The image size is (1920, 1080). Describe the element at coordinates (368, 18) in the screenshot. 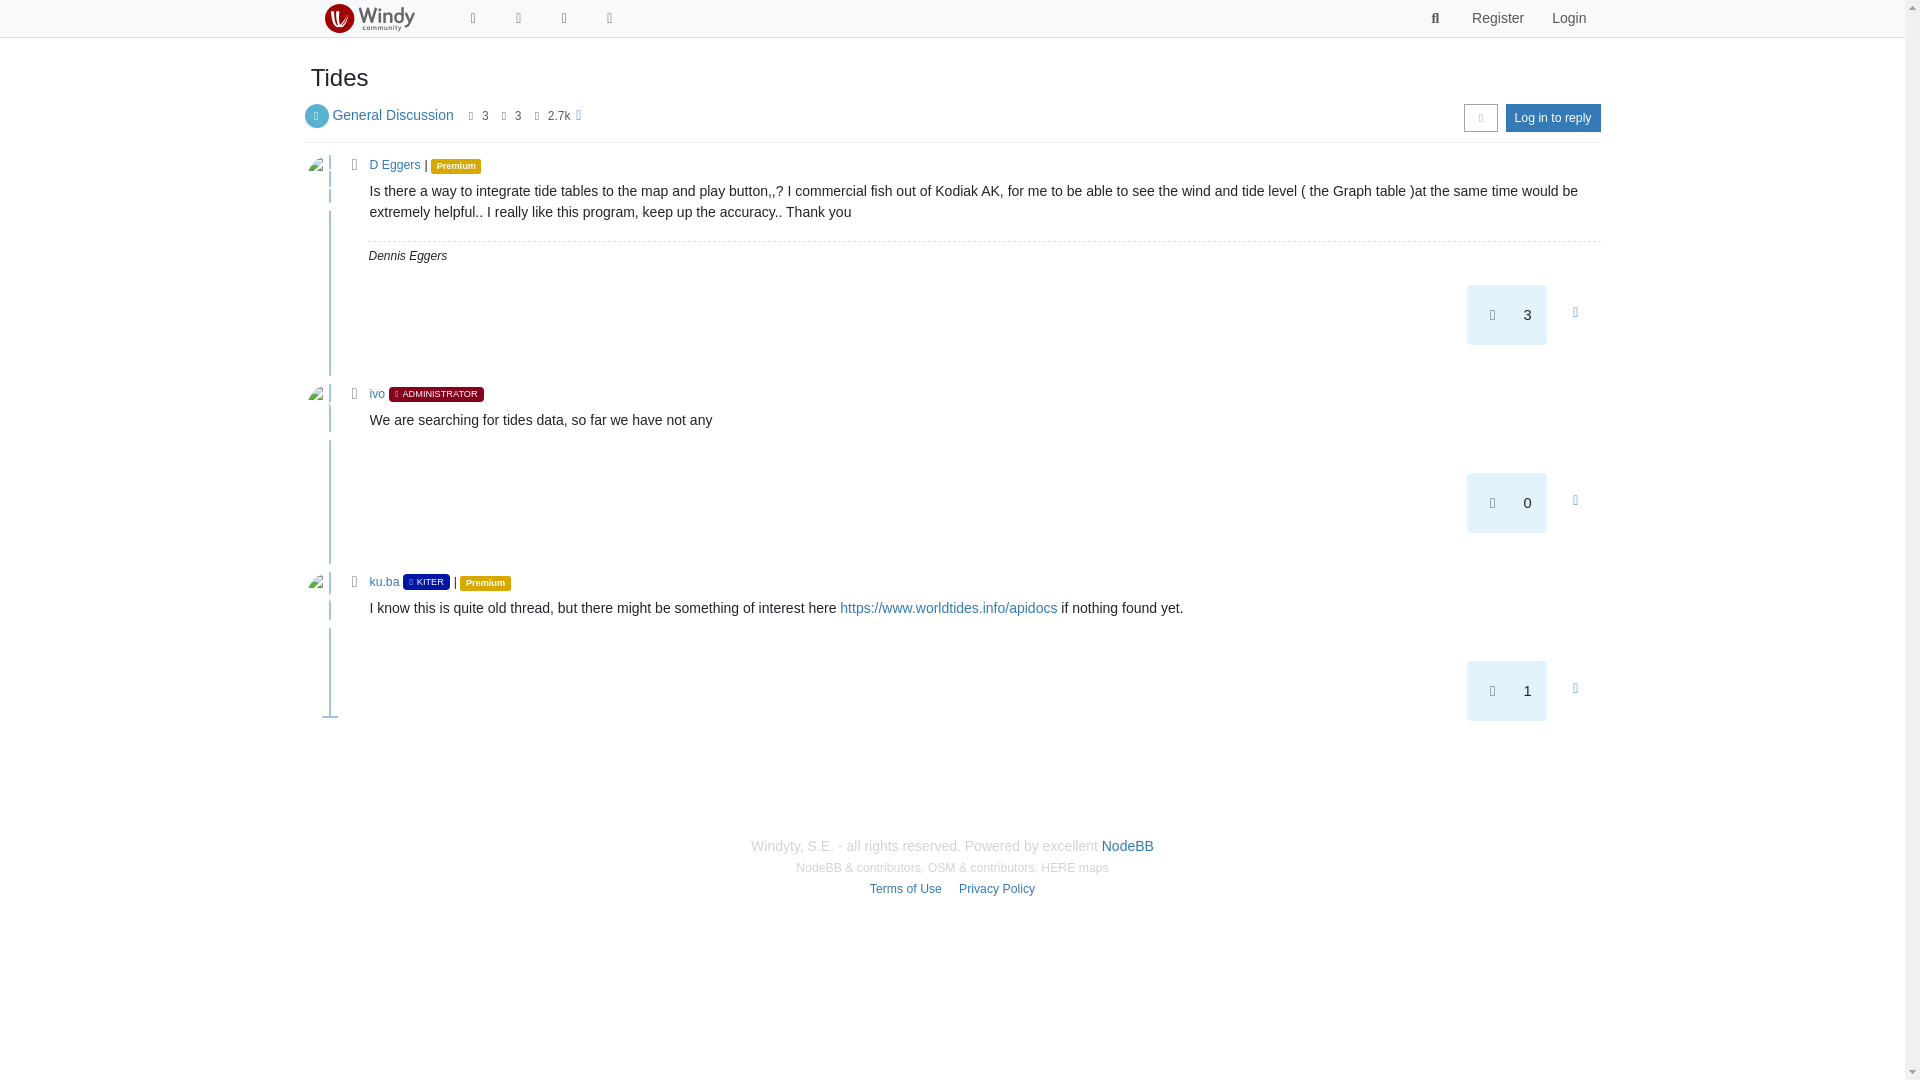

I see `Windy Community` at that location.